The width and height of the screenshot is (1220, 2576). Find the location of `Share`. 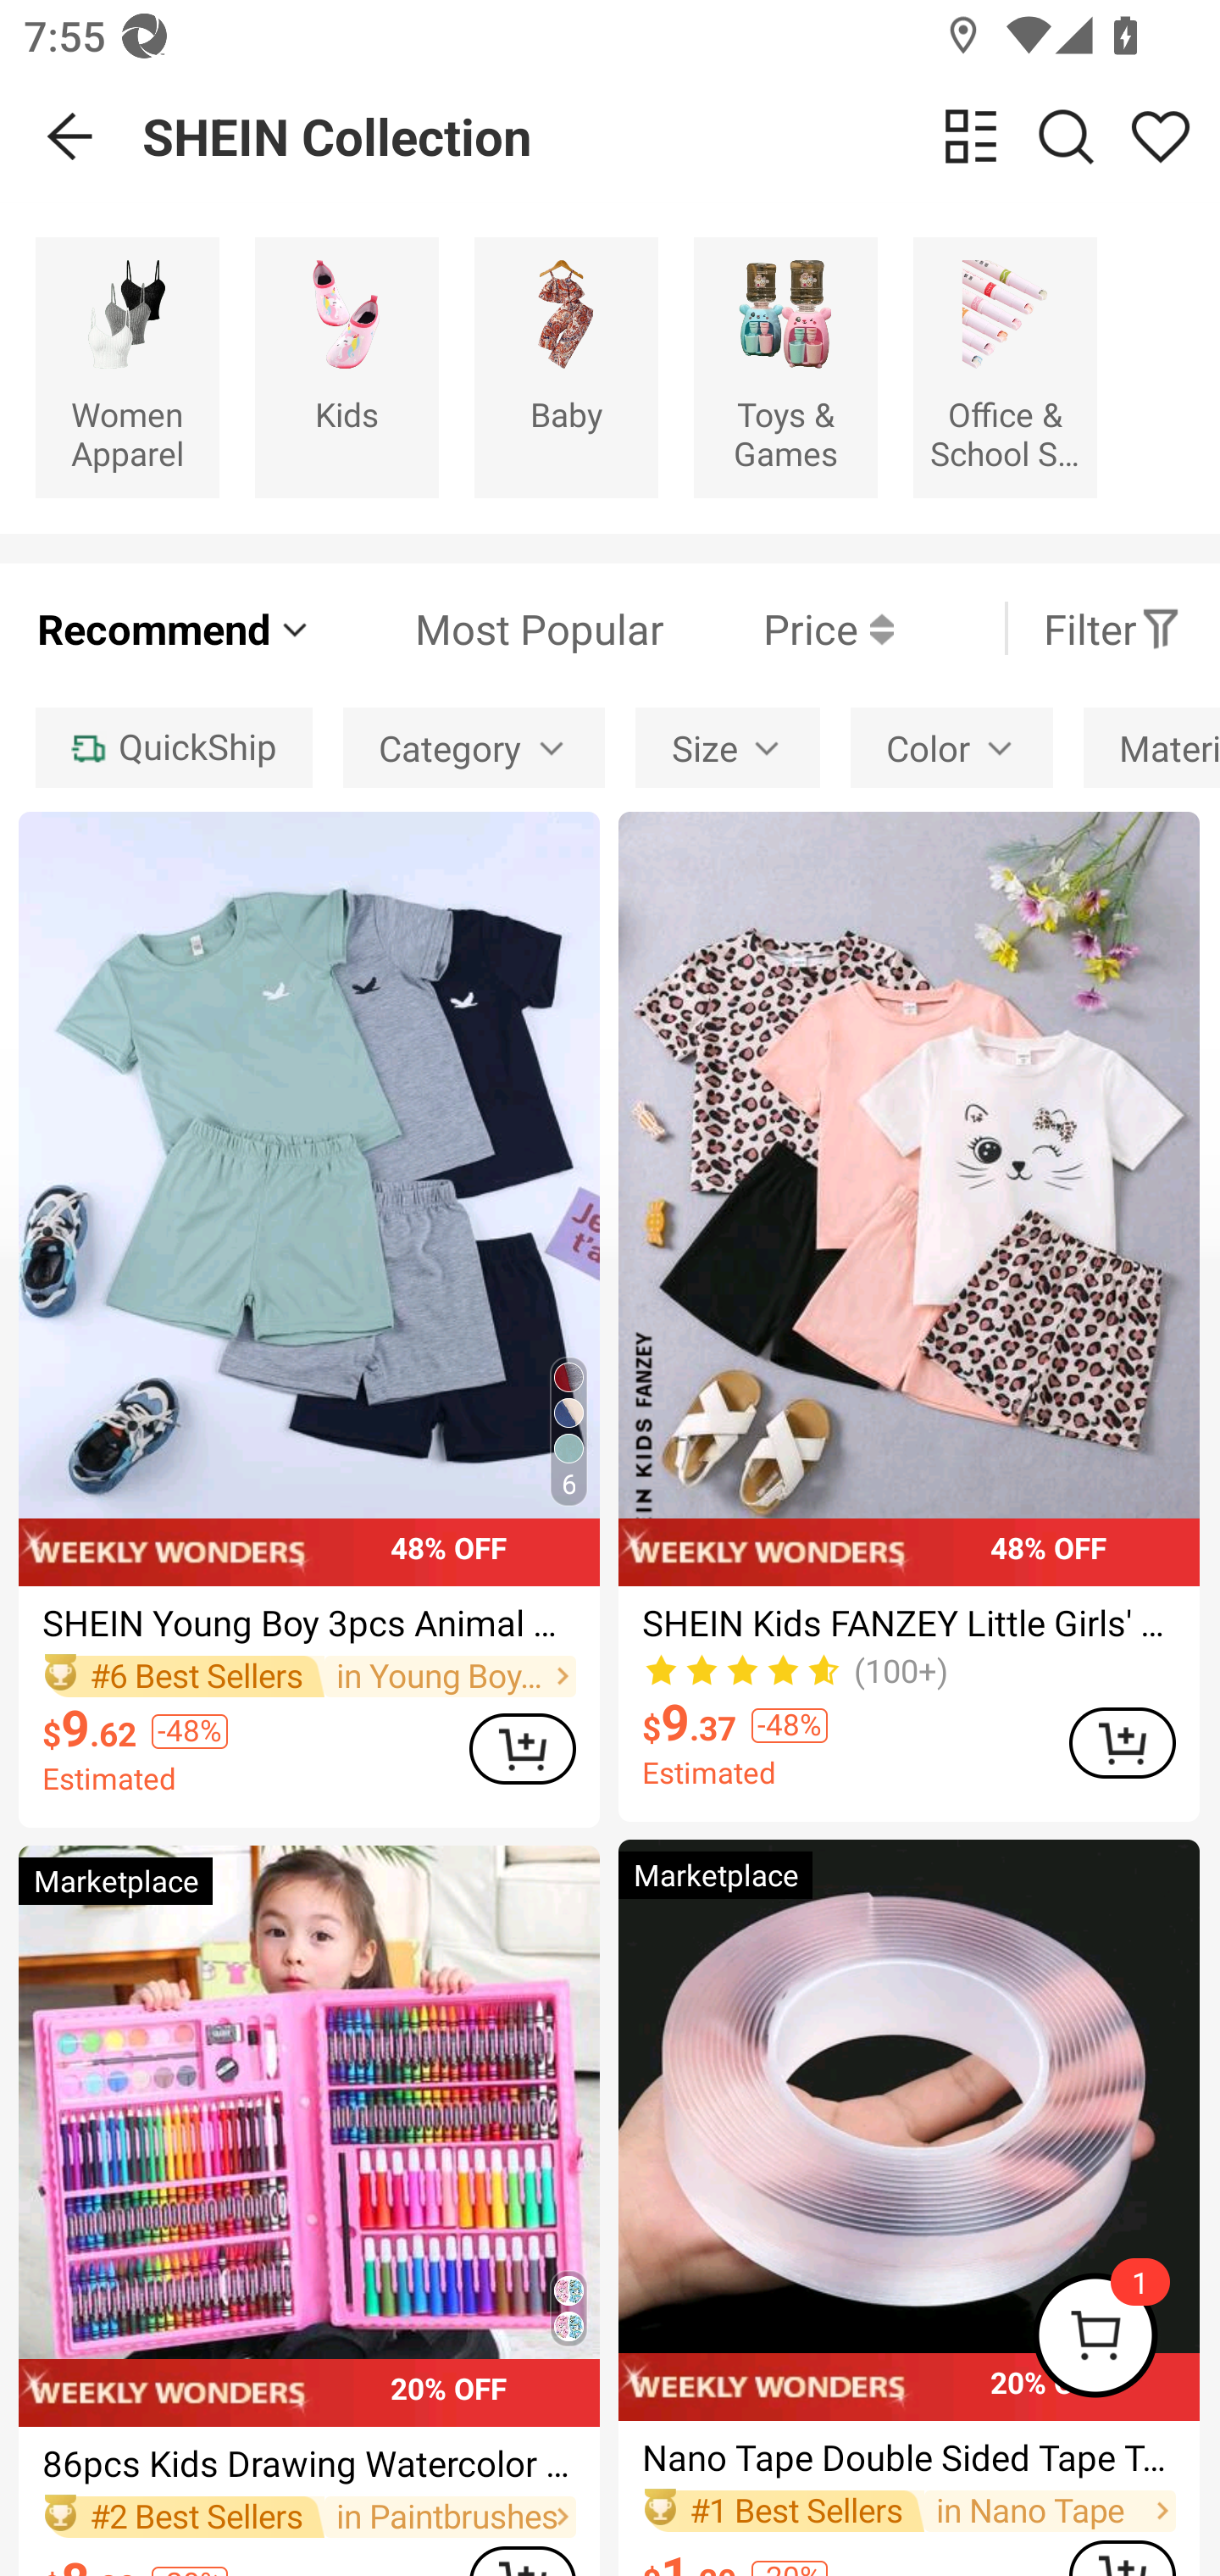

Share is located at coordinates (1160, 136).